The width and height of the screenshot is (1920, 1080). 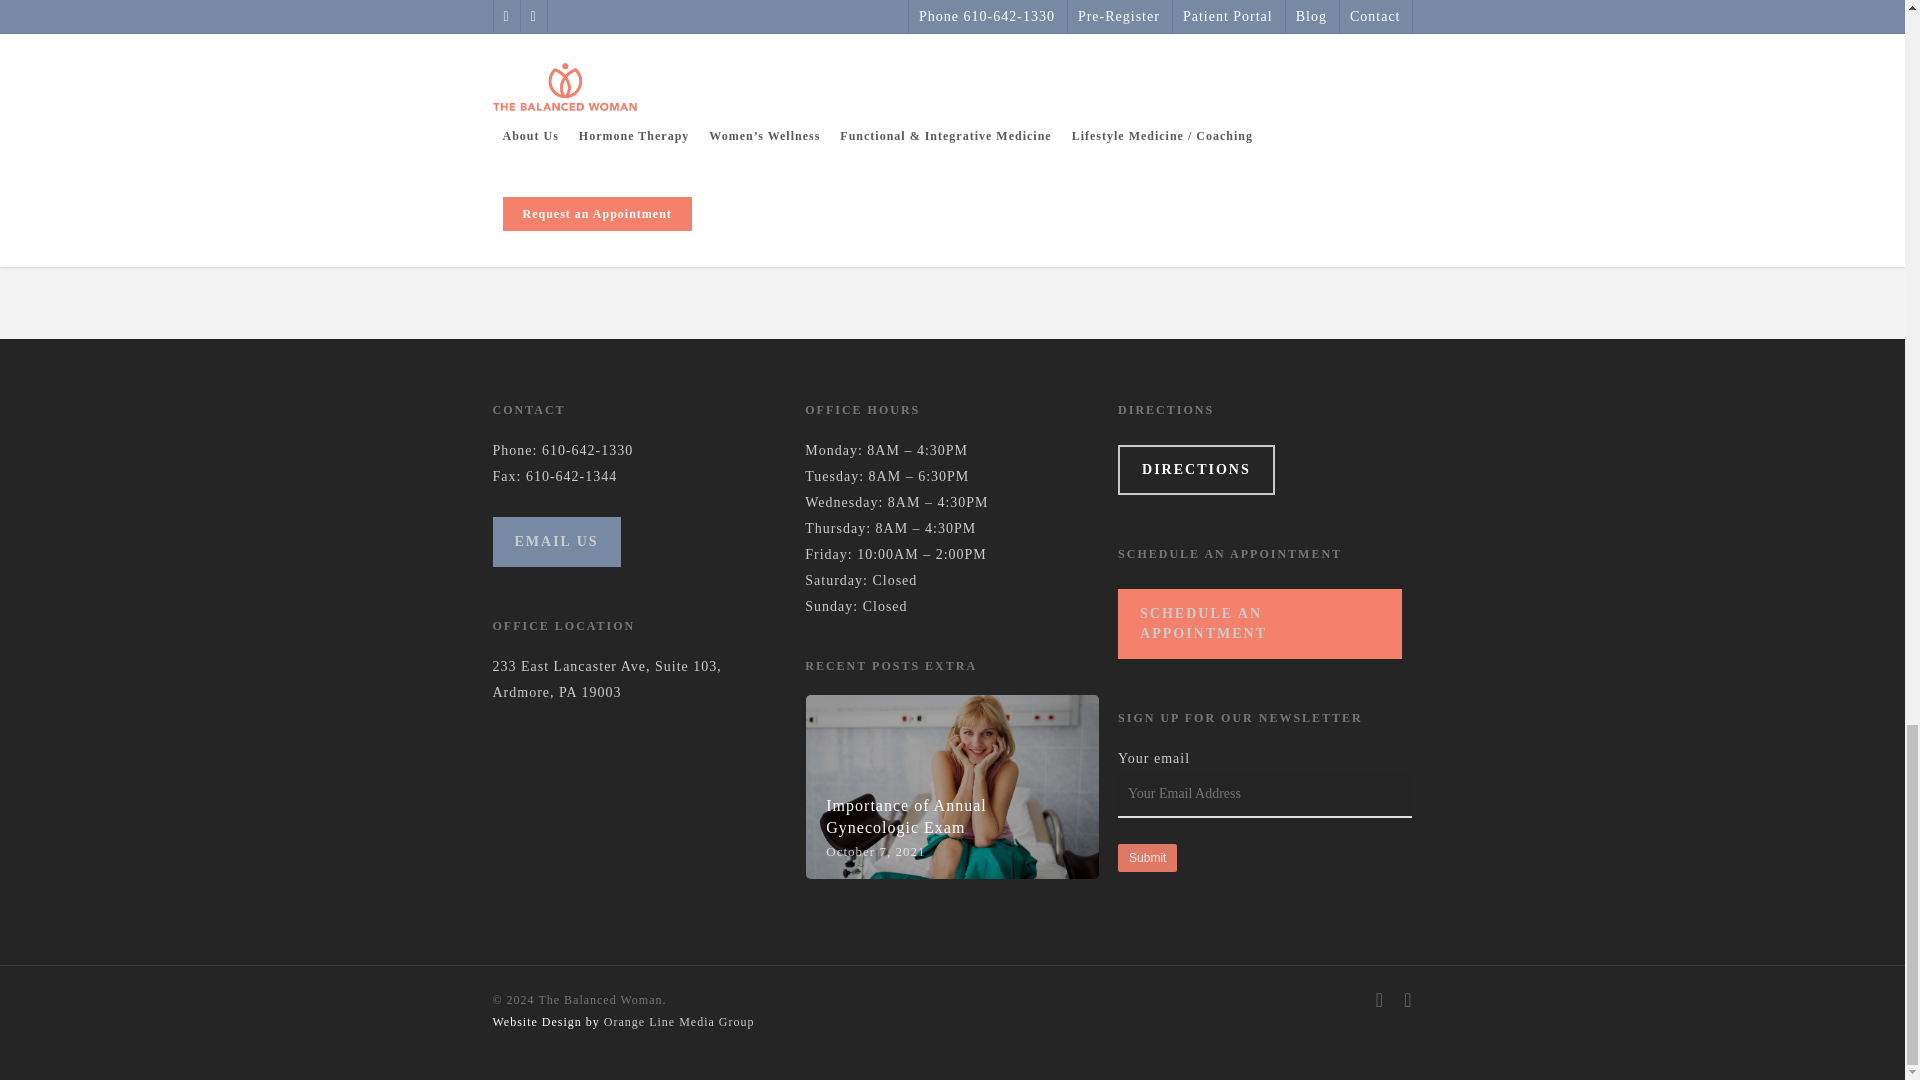 What do you see at coordinates (1146, 857) in the screenshot?
I see `Submit` at bounding box center [1146, 857].